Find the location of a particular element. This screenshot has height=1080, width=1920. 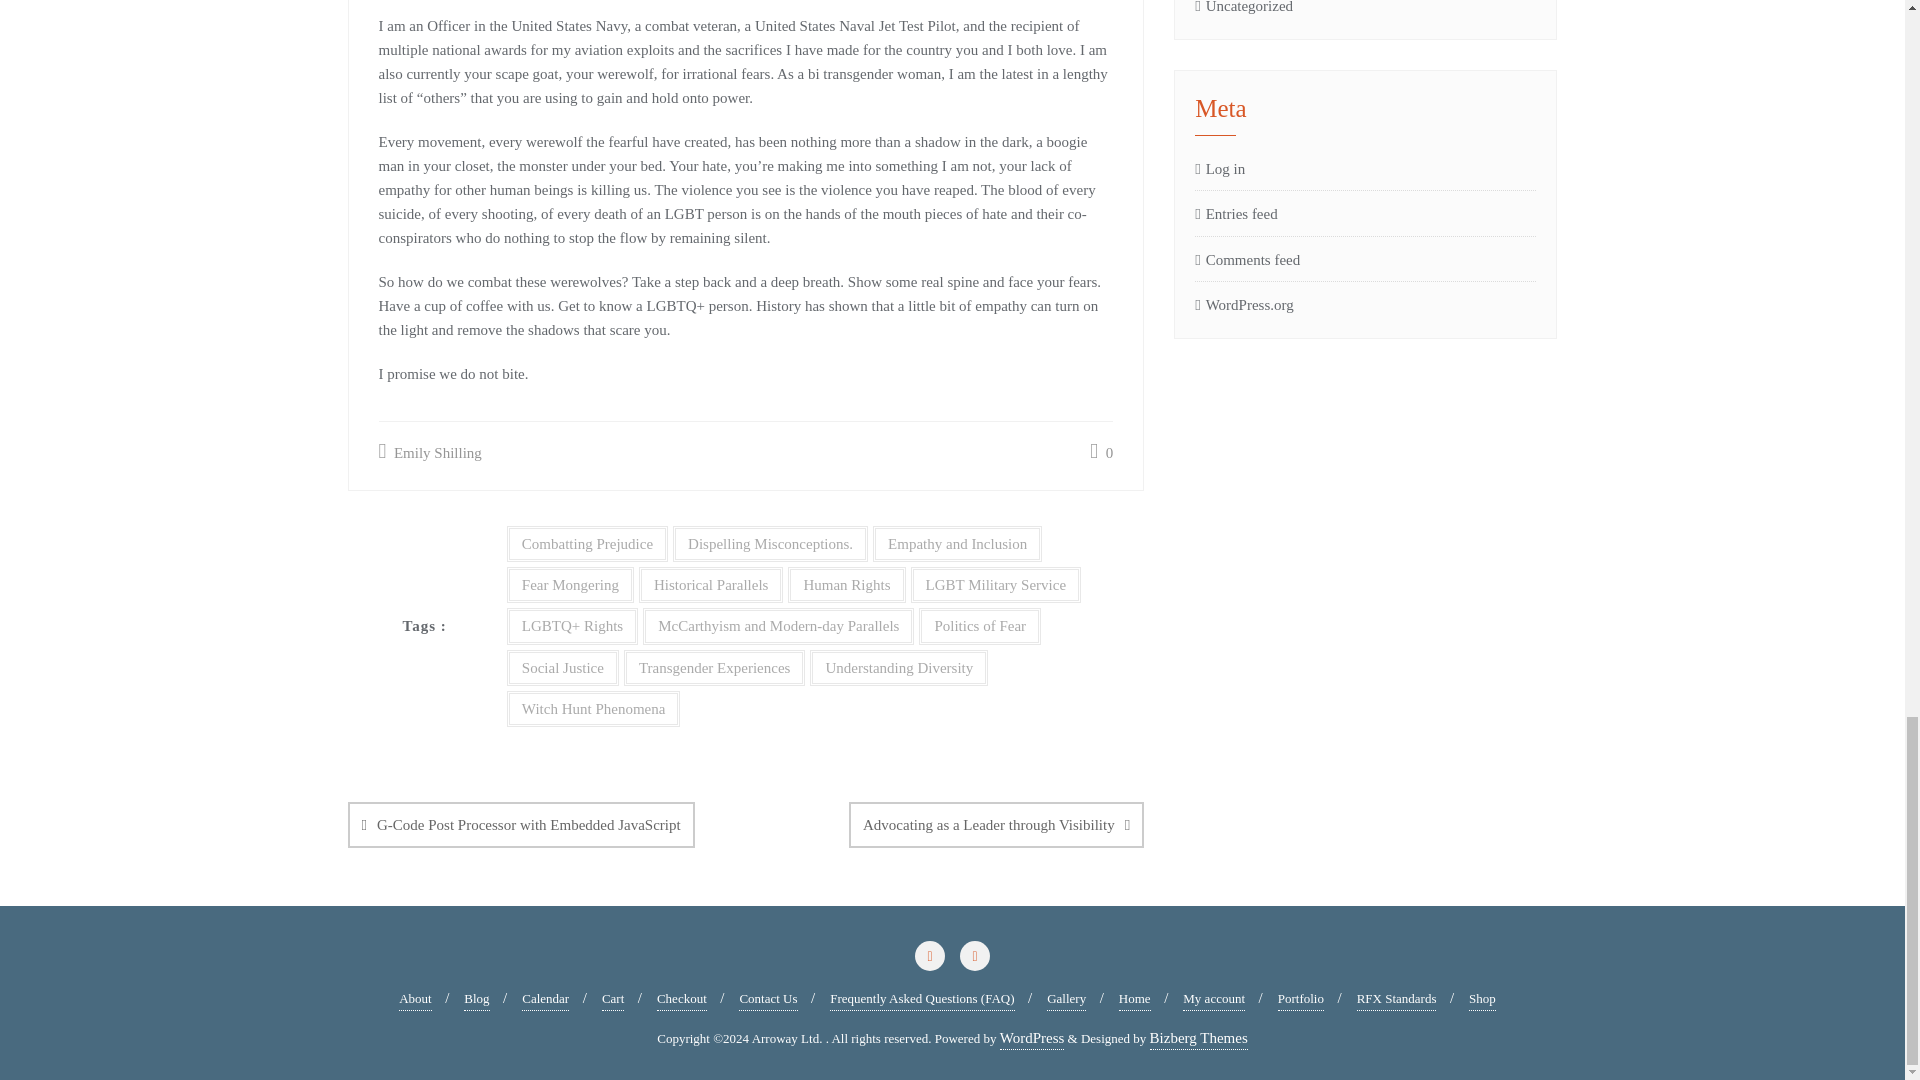

Politics of Fear is located at coordinates (980, 626).